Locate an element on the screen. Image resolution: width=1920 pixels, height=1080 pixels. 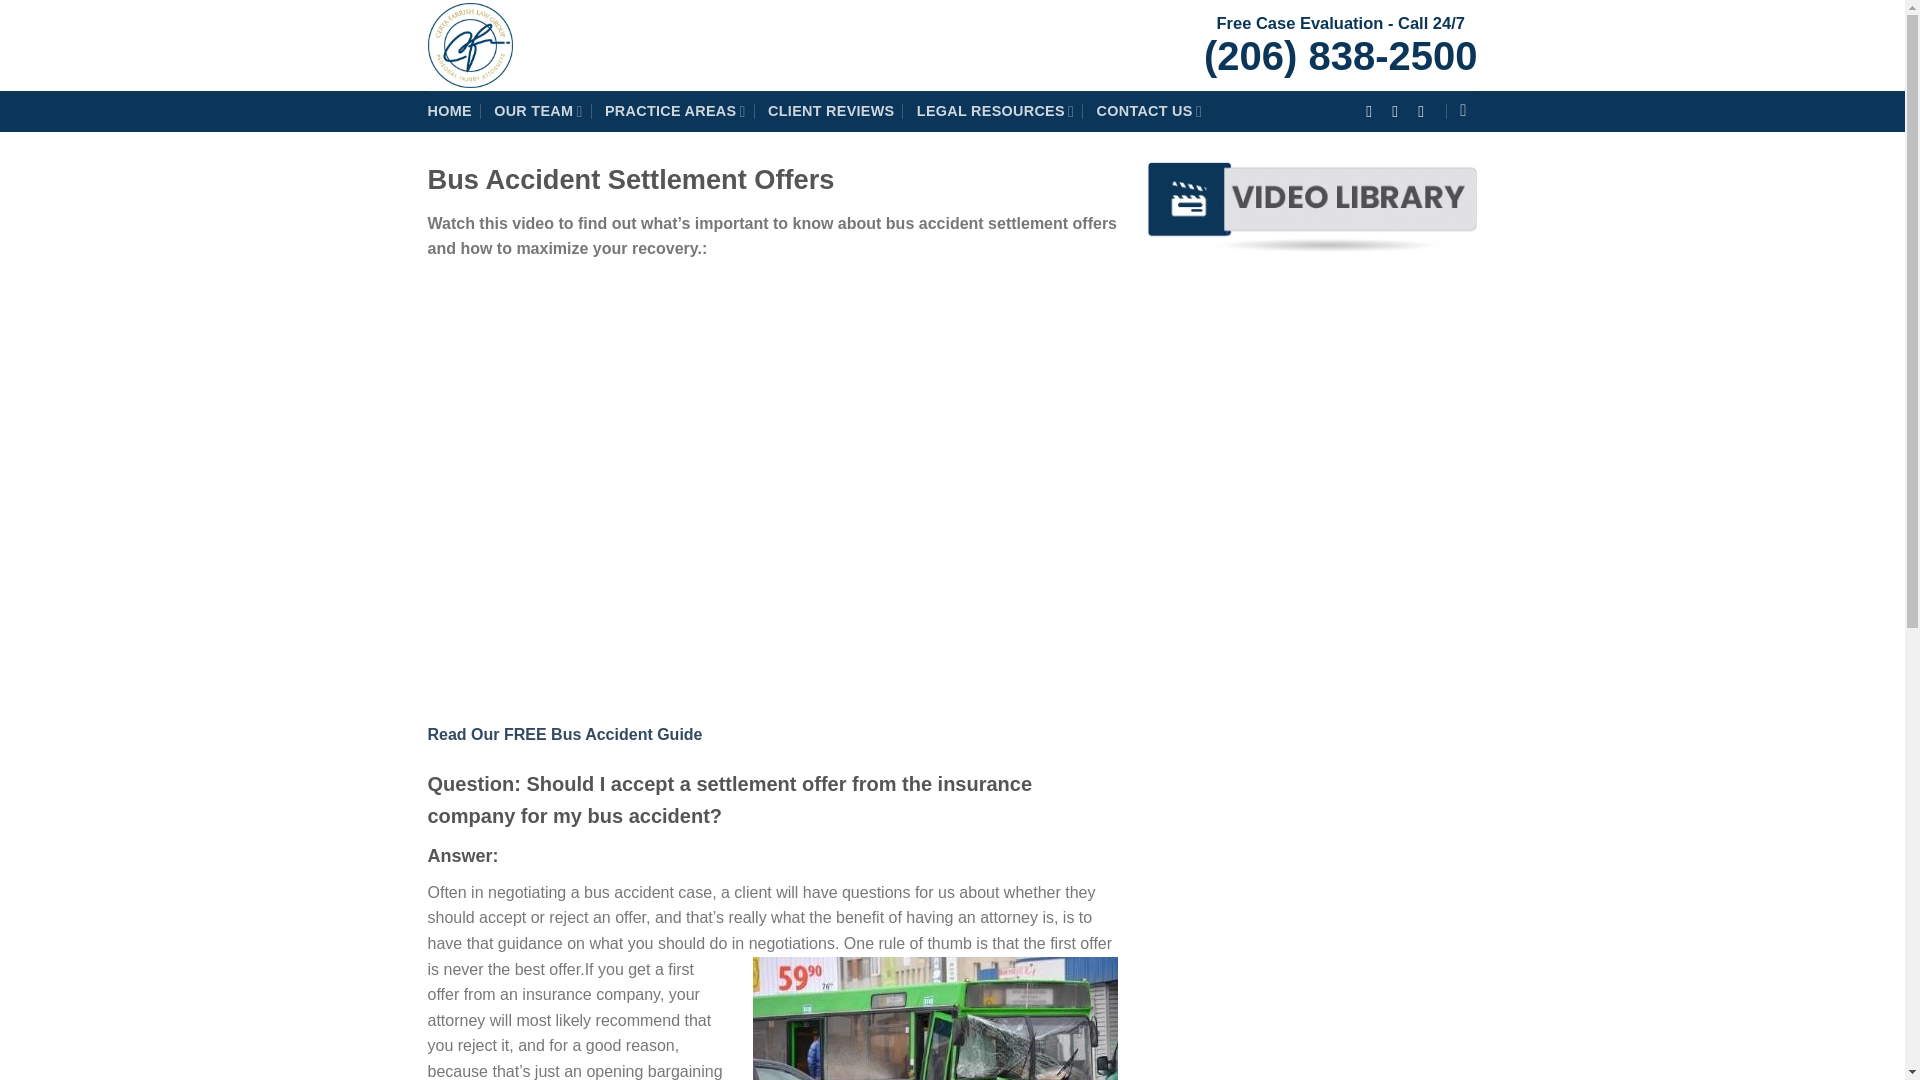
Edmonds Injury Lawyers - Certa Law Group is located at coordinates (612, 45).